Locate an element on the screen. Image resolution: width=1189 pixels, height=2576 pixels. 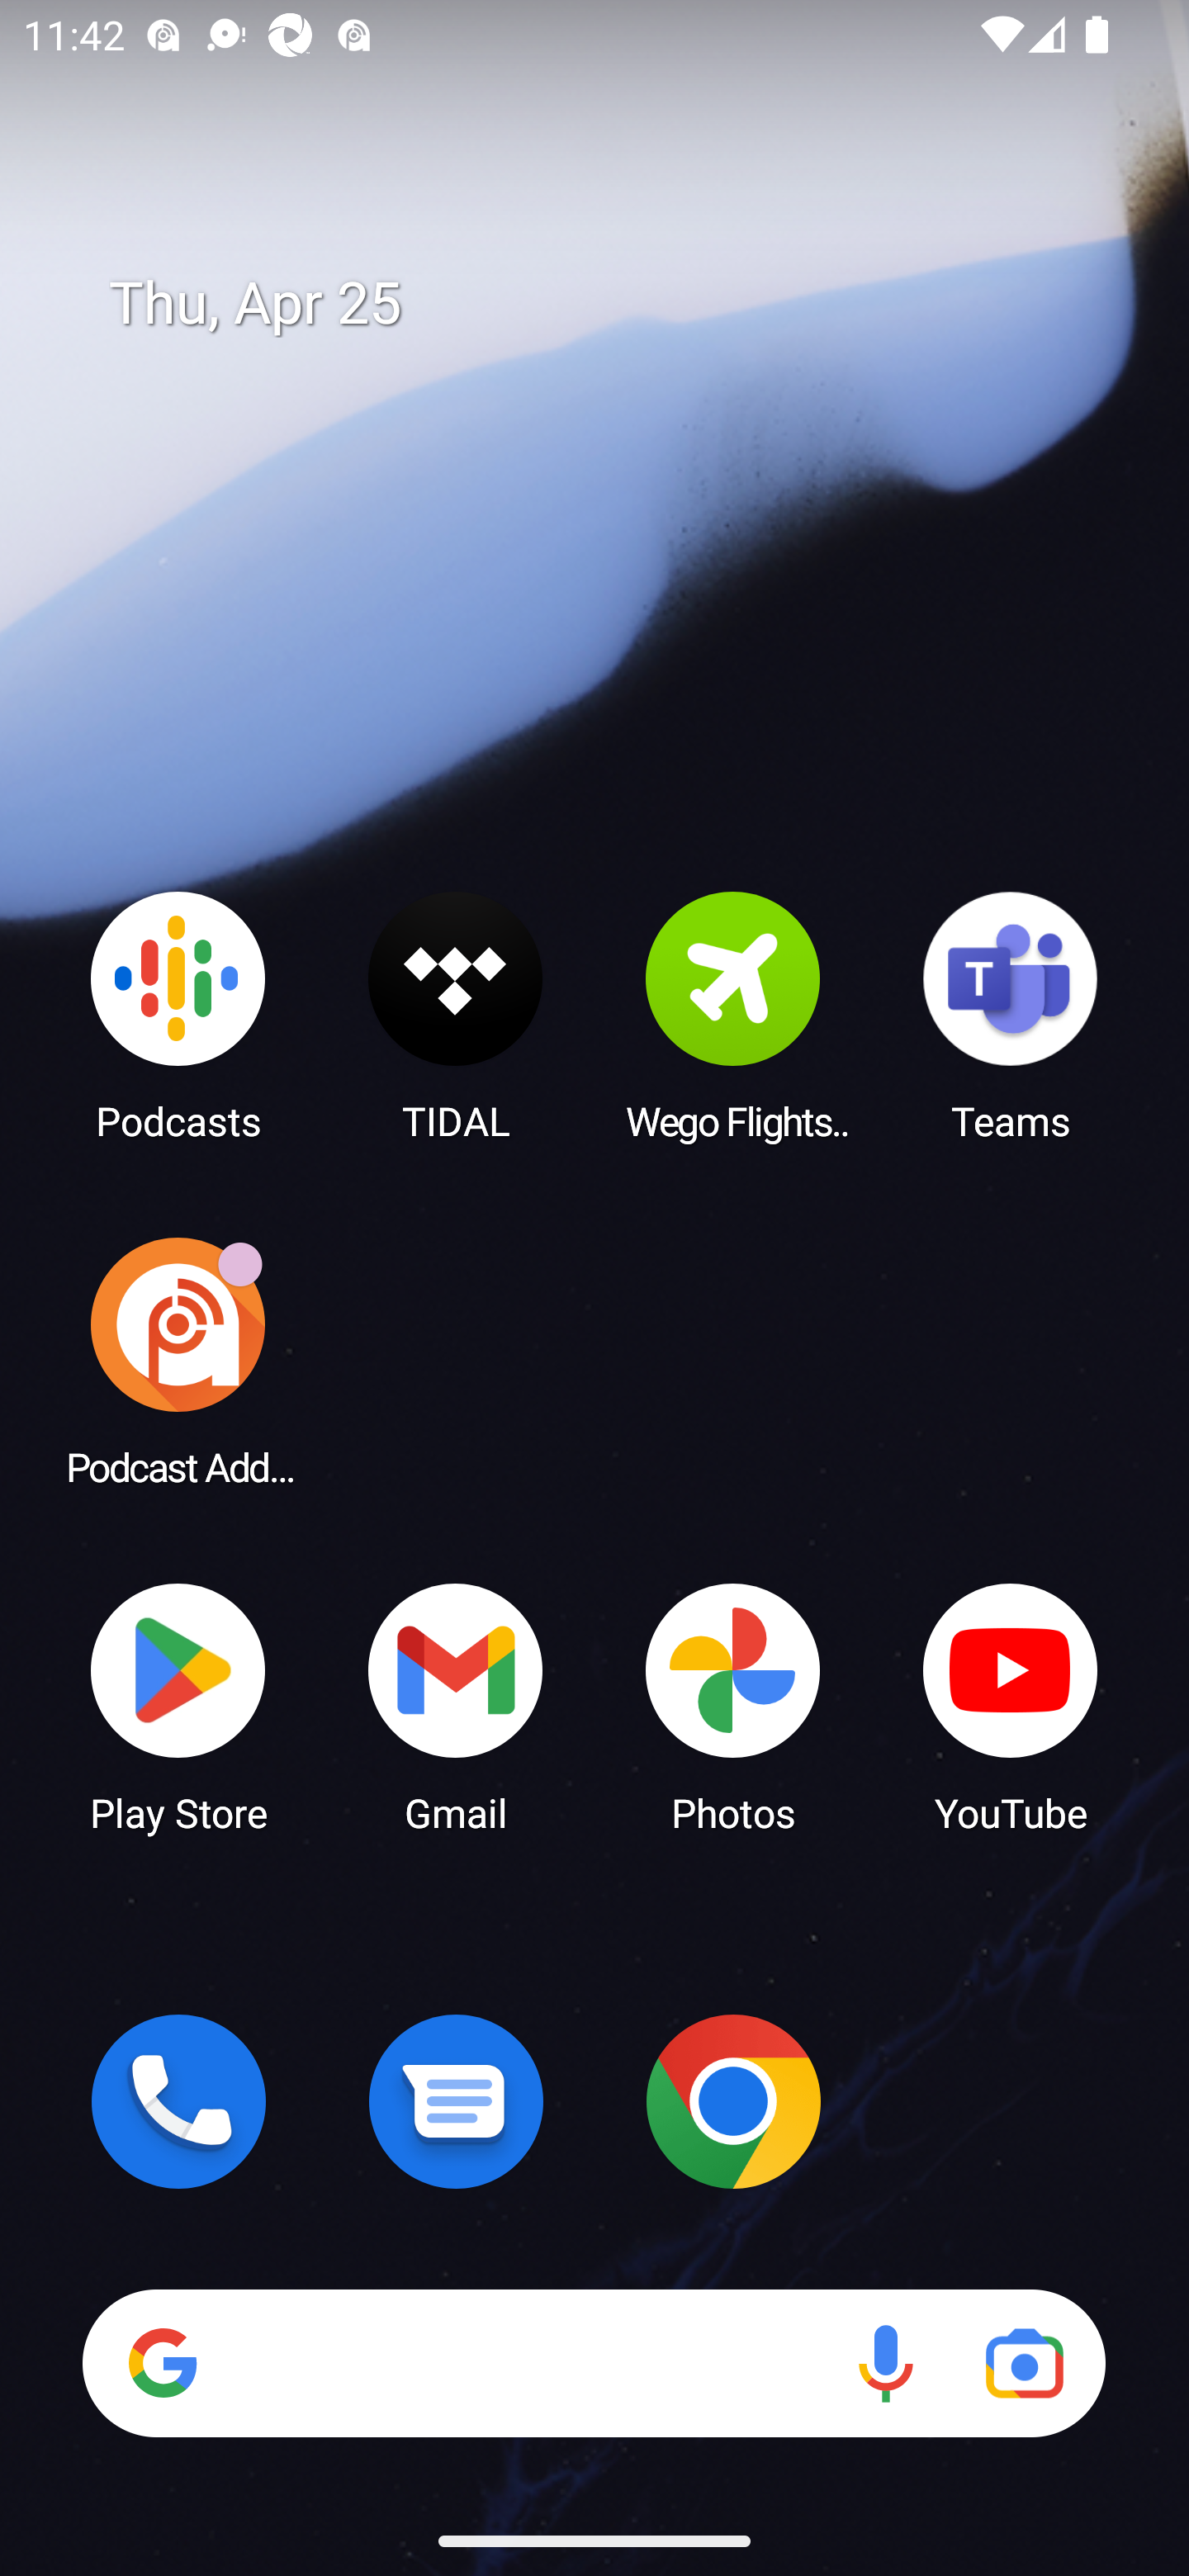
Search Voice search Google Lens is located at coordinates (594, 2363).